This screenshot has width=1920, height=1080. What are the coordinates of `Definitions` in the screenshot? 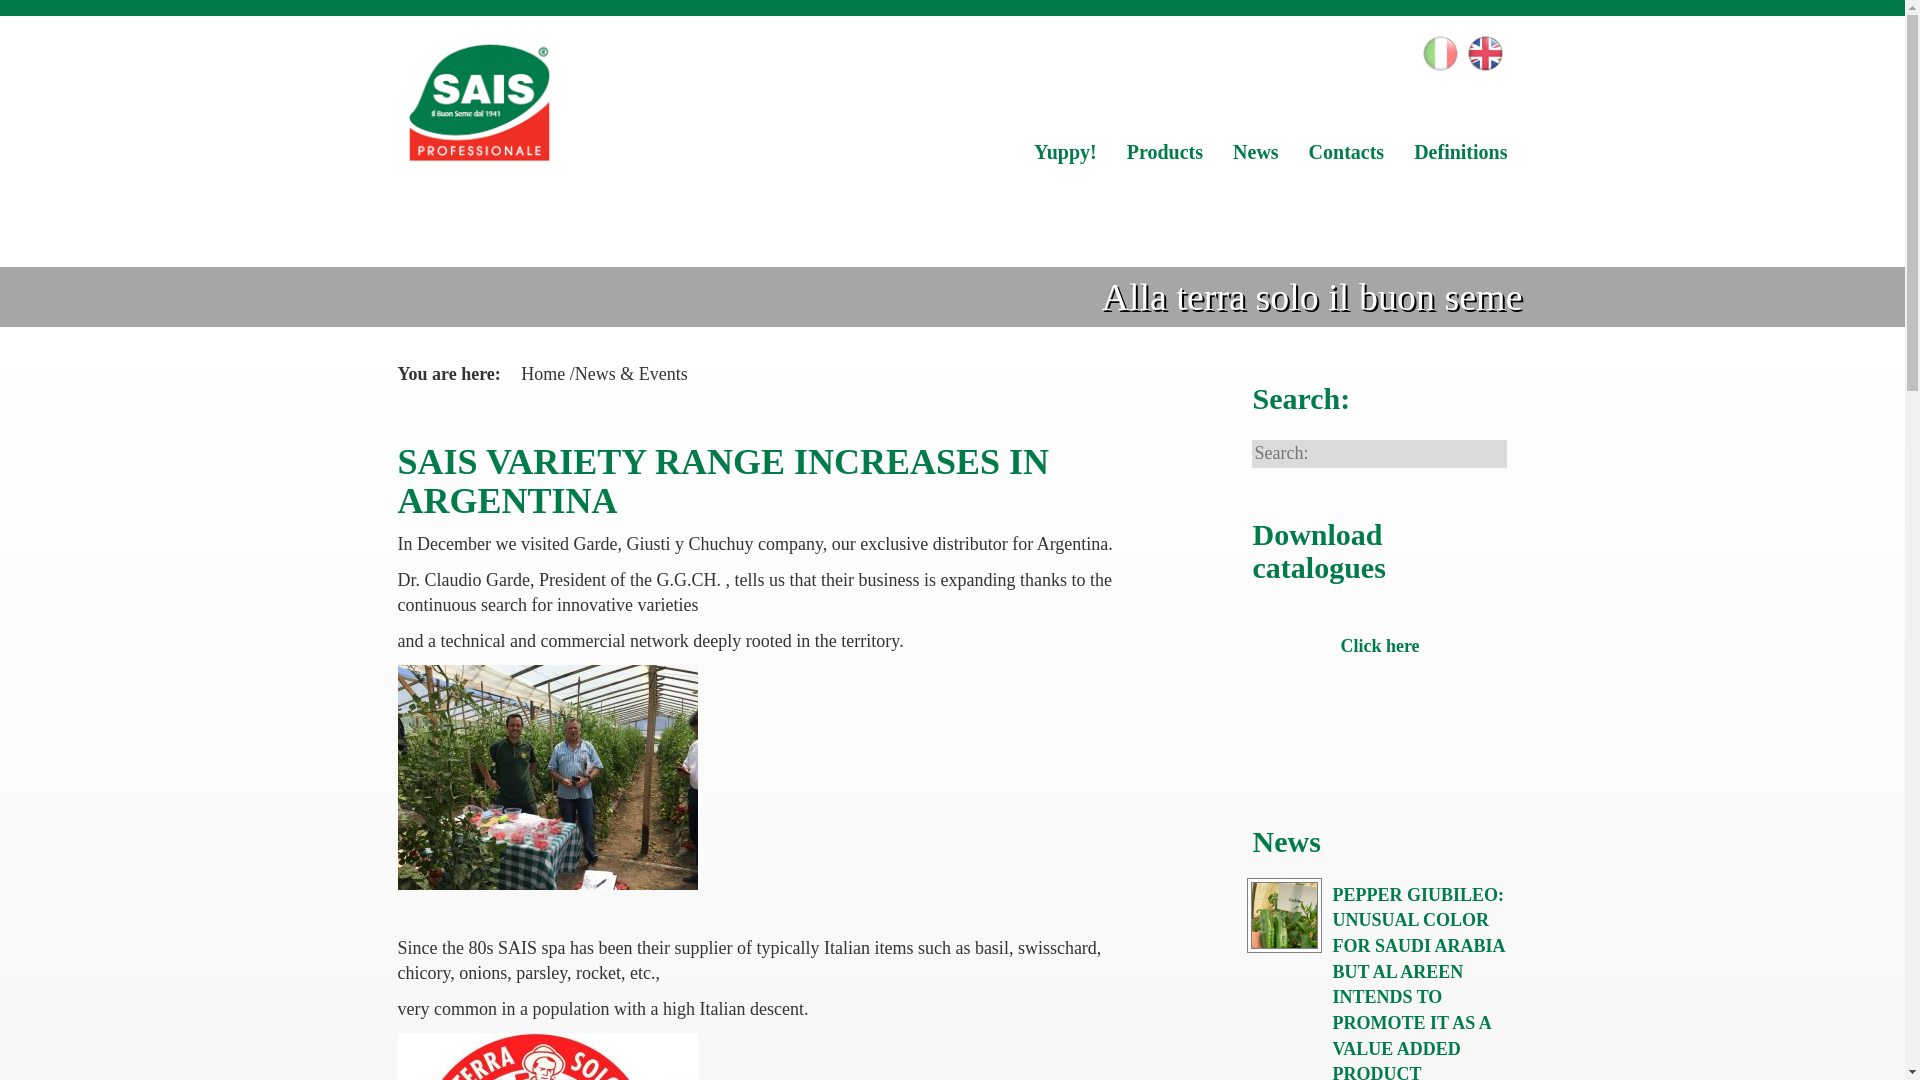 It's located at (1460, 152).